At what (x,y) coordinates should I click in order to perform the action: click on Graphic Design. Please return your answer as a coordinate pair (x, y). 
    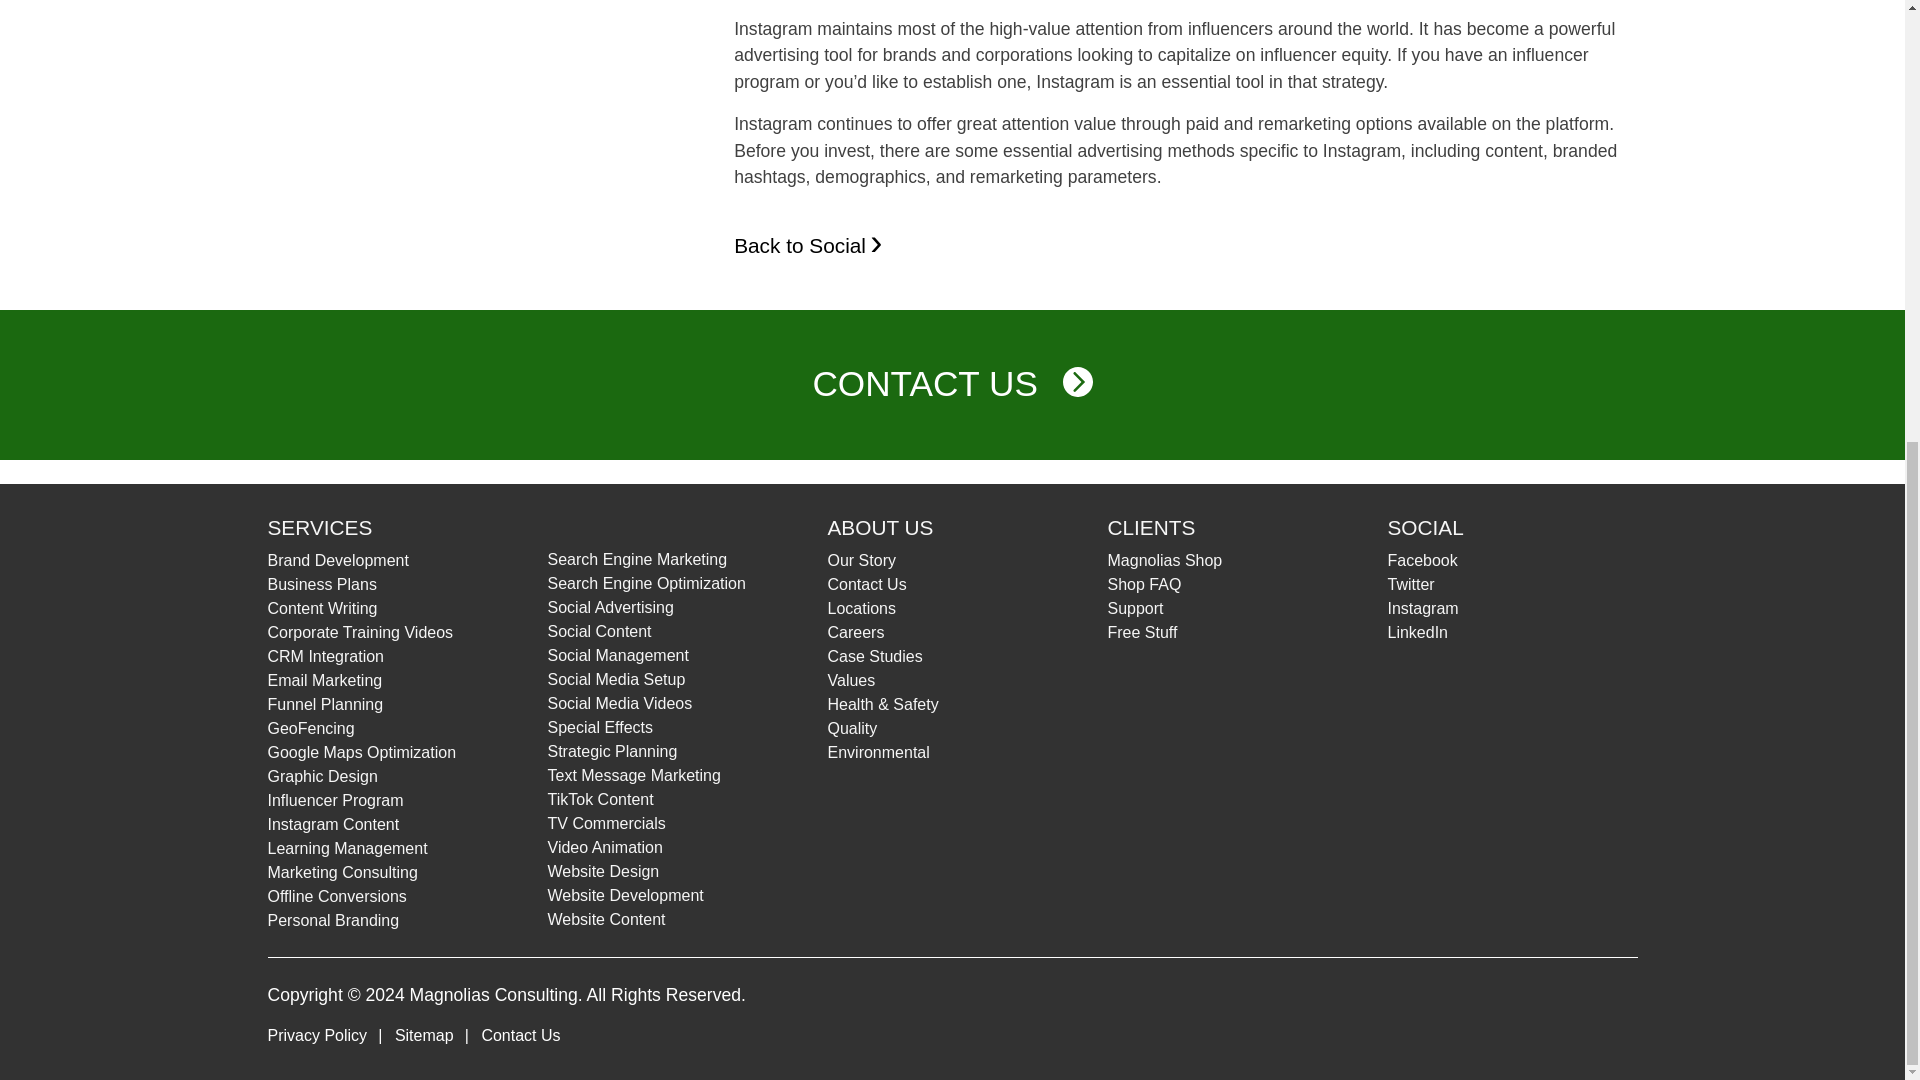
    Looking at the image, I should click on (323, 776).